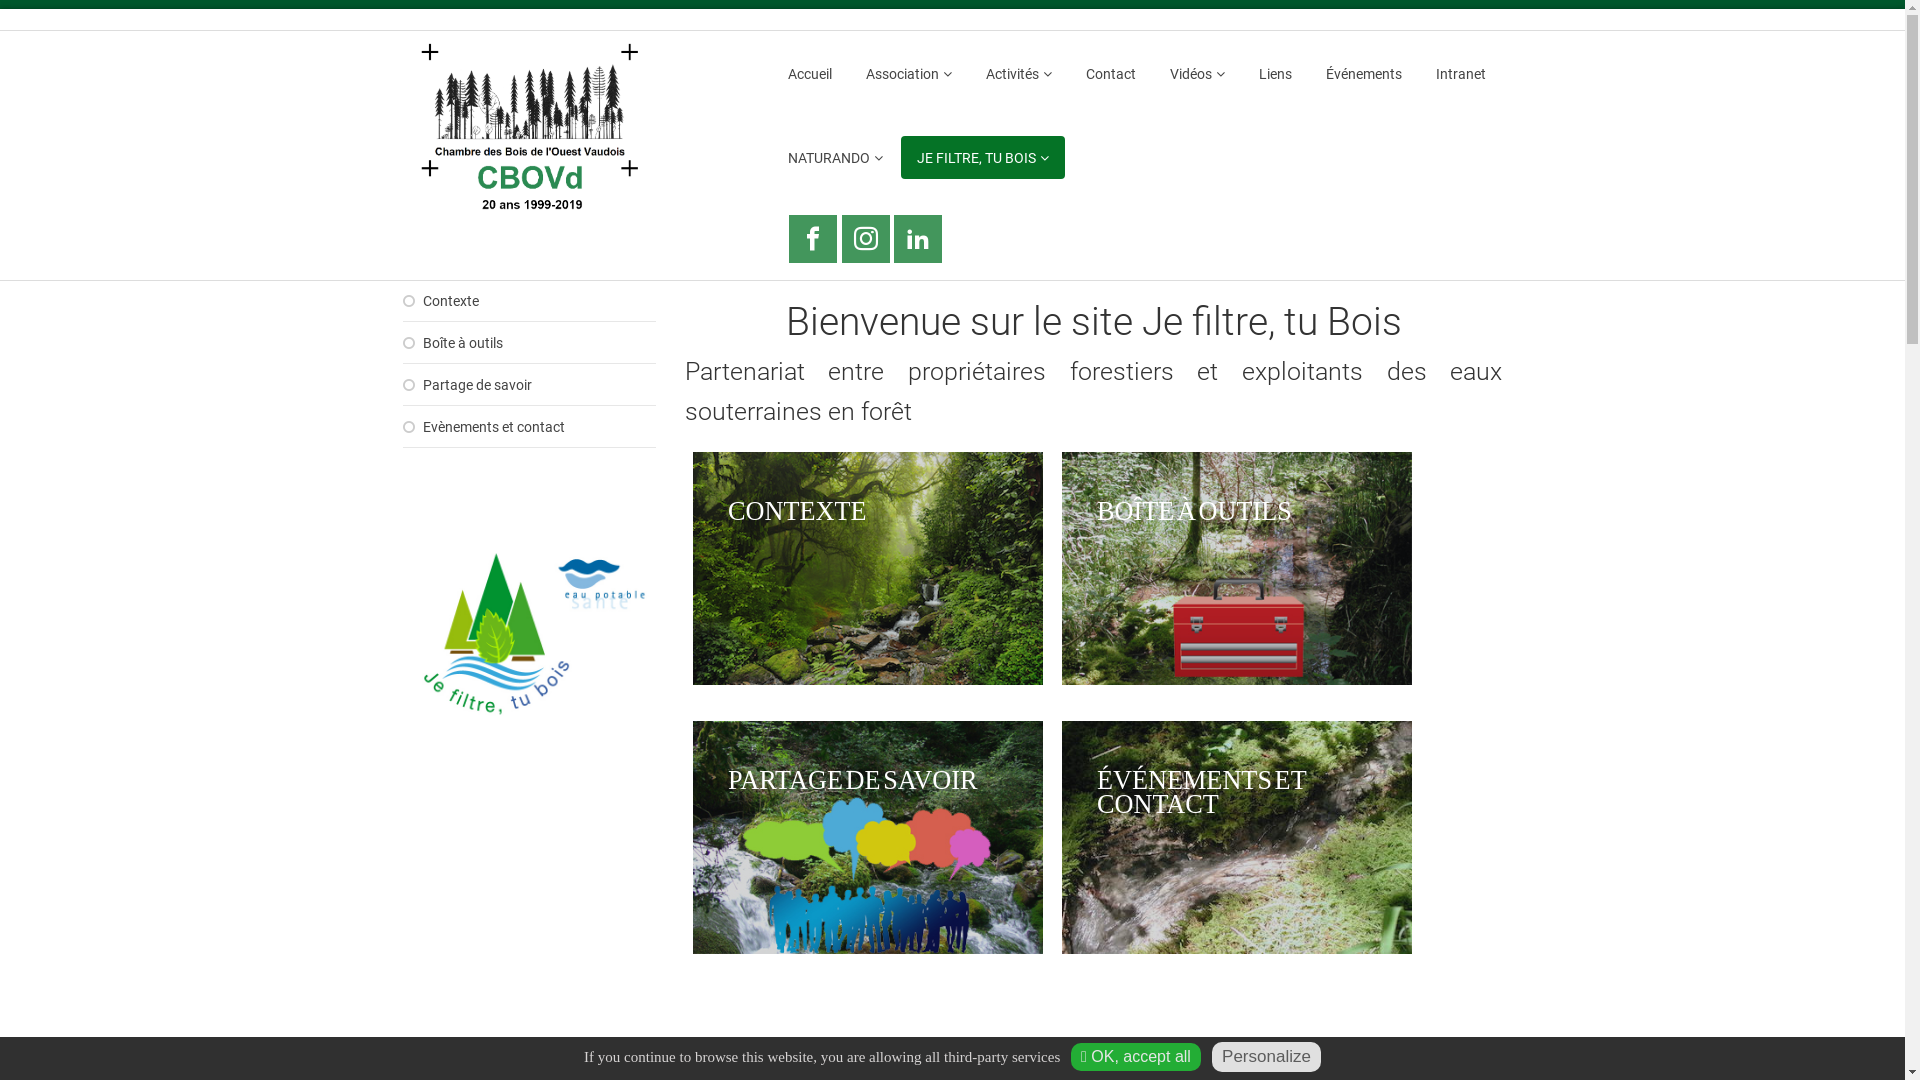 This screenshot has height=1080, width=1920. Describe the element at coordinates (909, 74) in the screenshot. I see `Association` at that location.